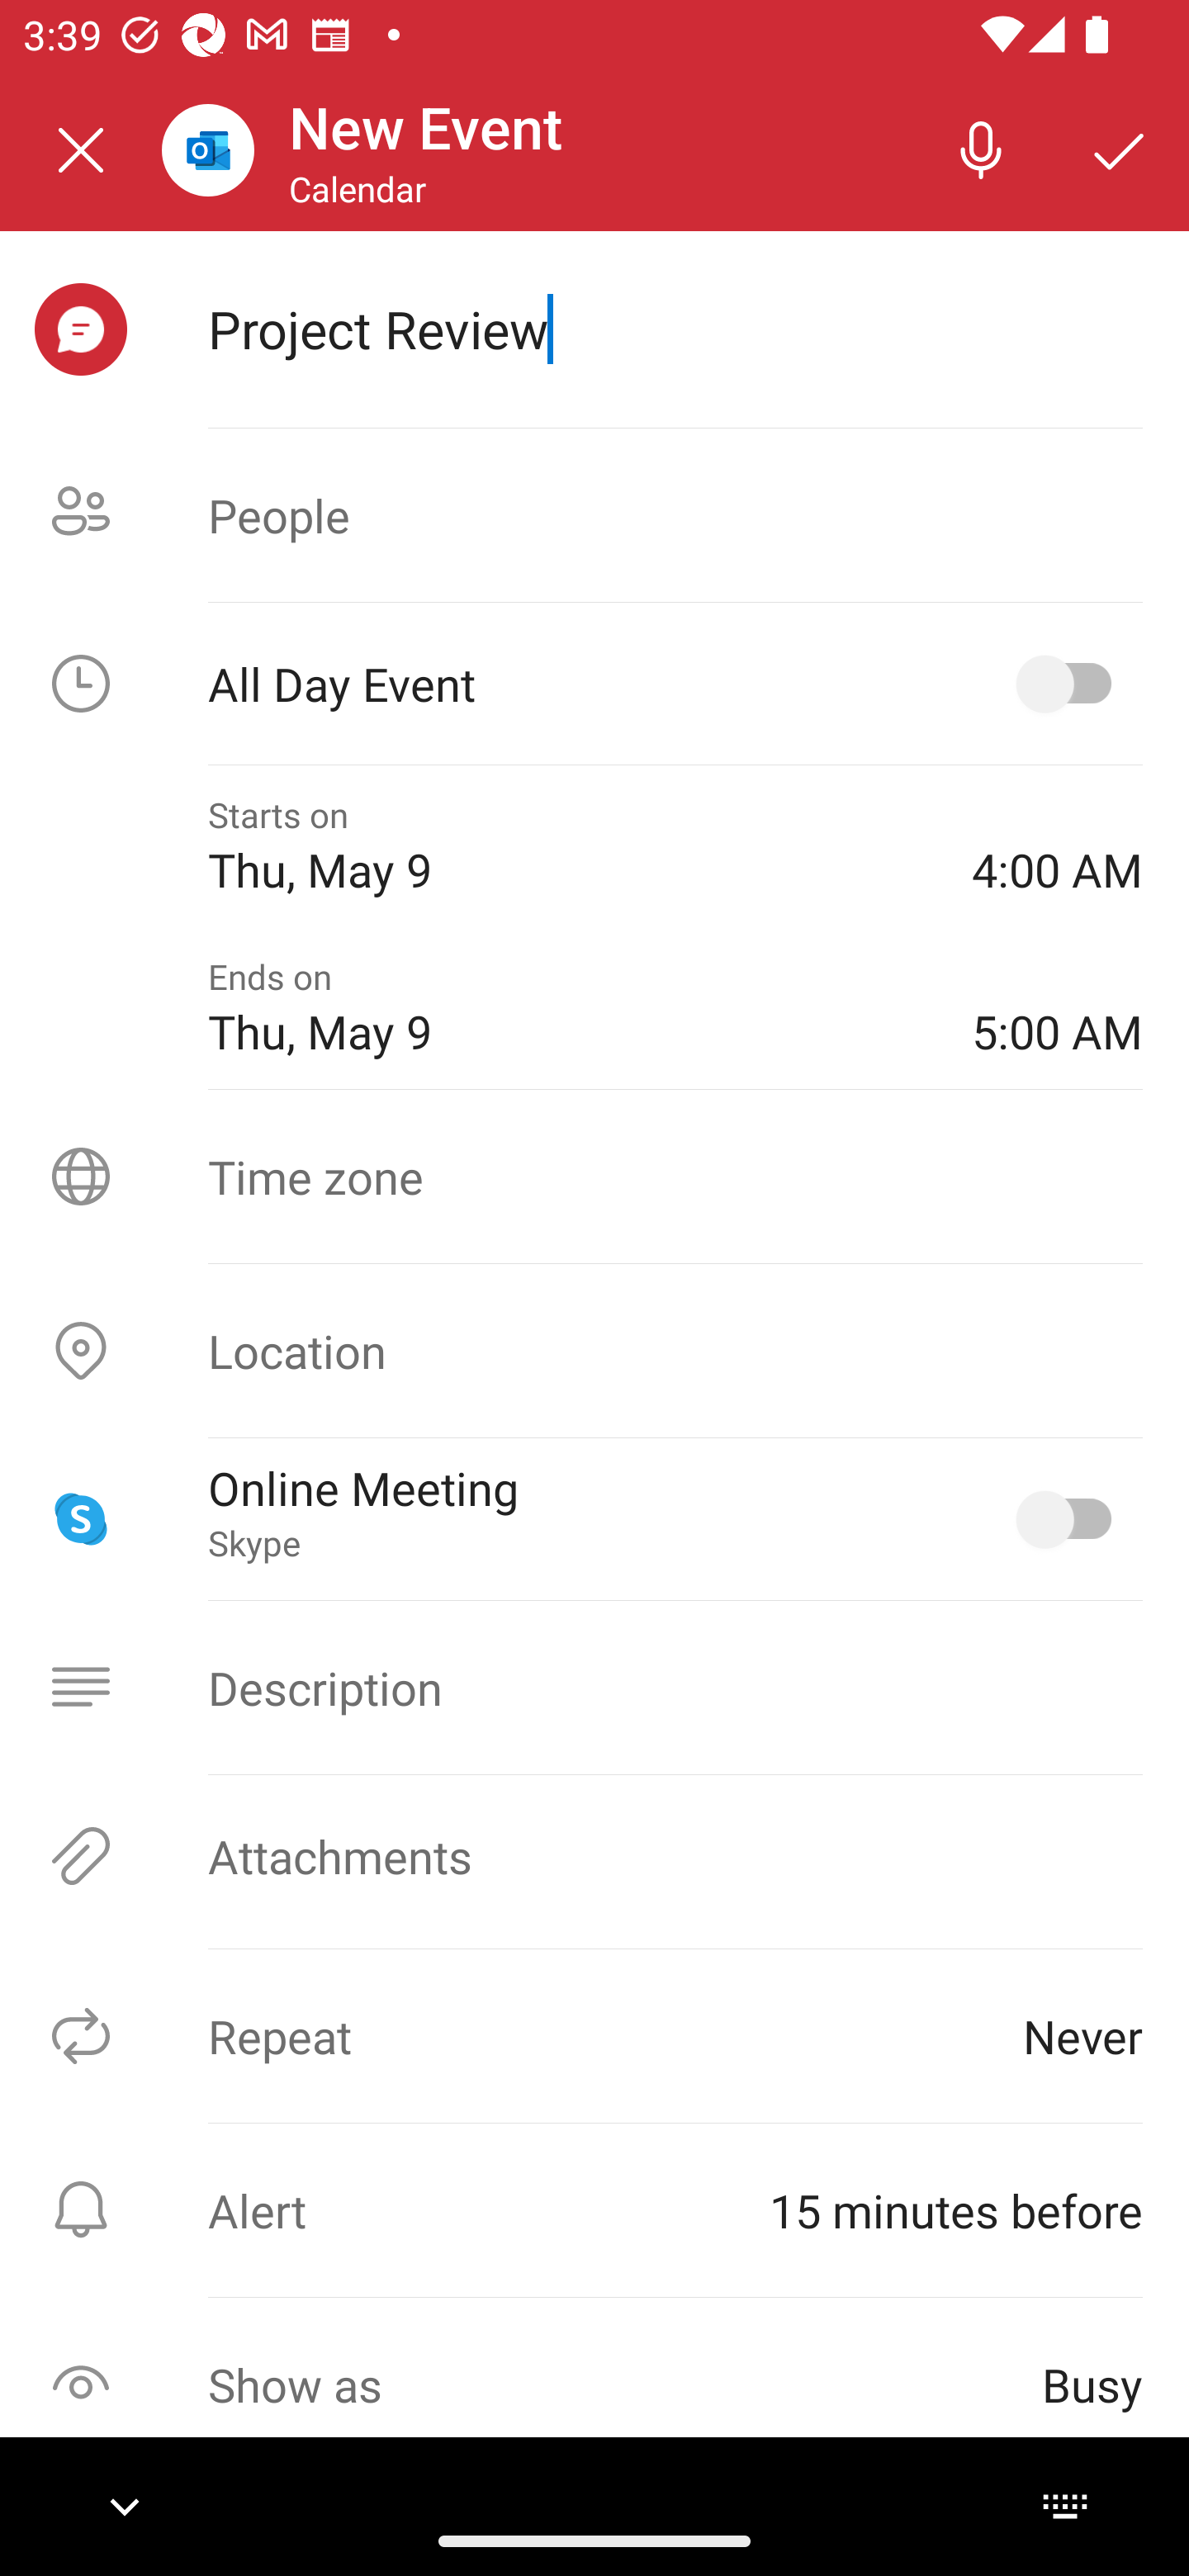 The width and height of the screenshot is (1189, 2576). Describe the element at coordinates (1070, 1518) in the screenshot. I see `Online Meeting, Skype selected` at that location.